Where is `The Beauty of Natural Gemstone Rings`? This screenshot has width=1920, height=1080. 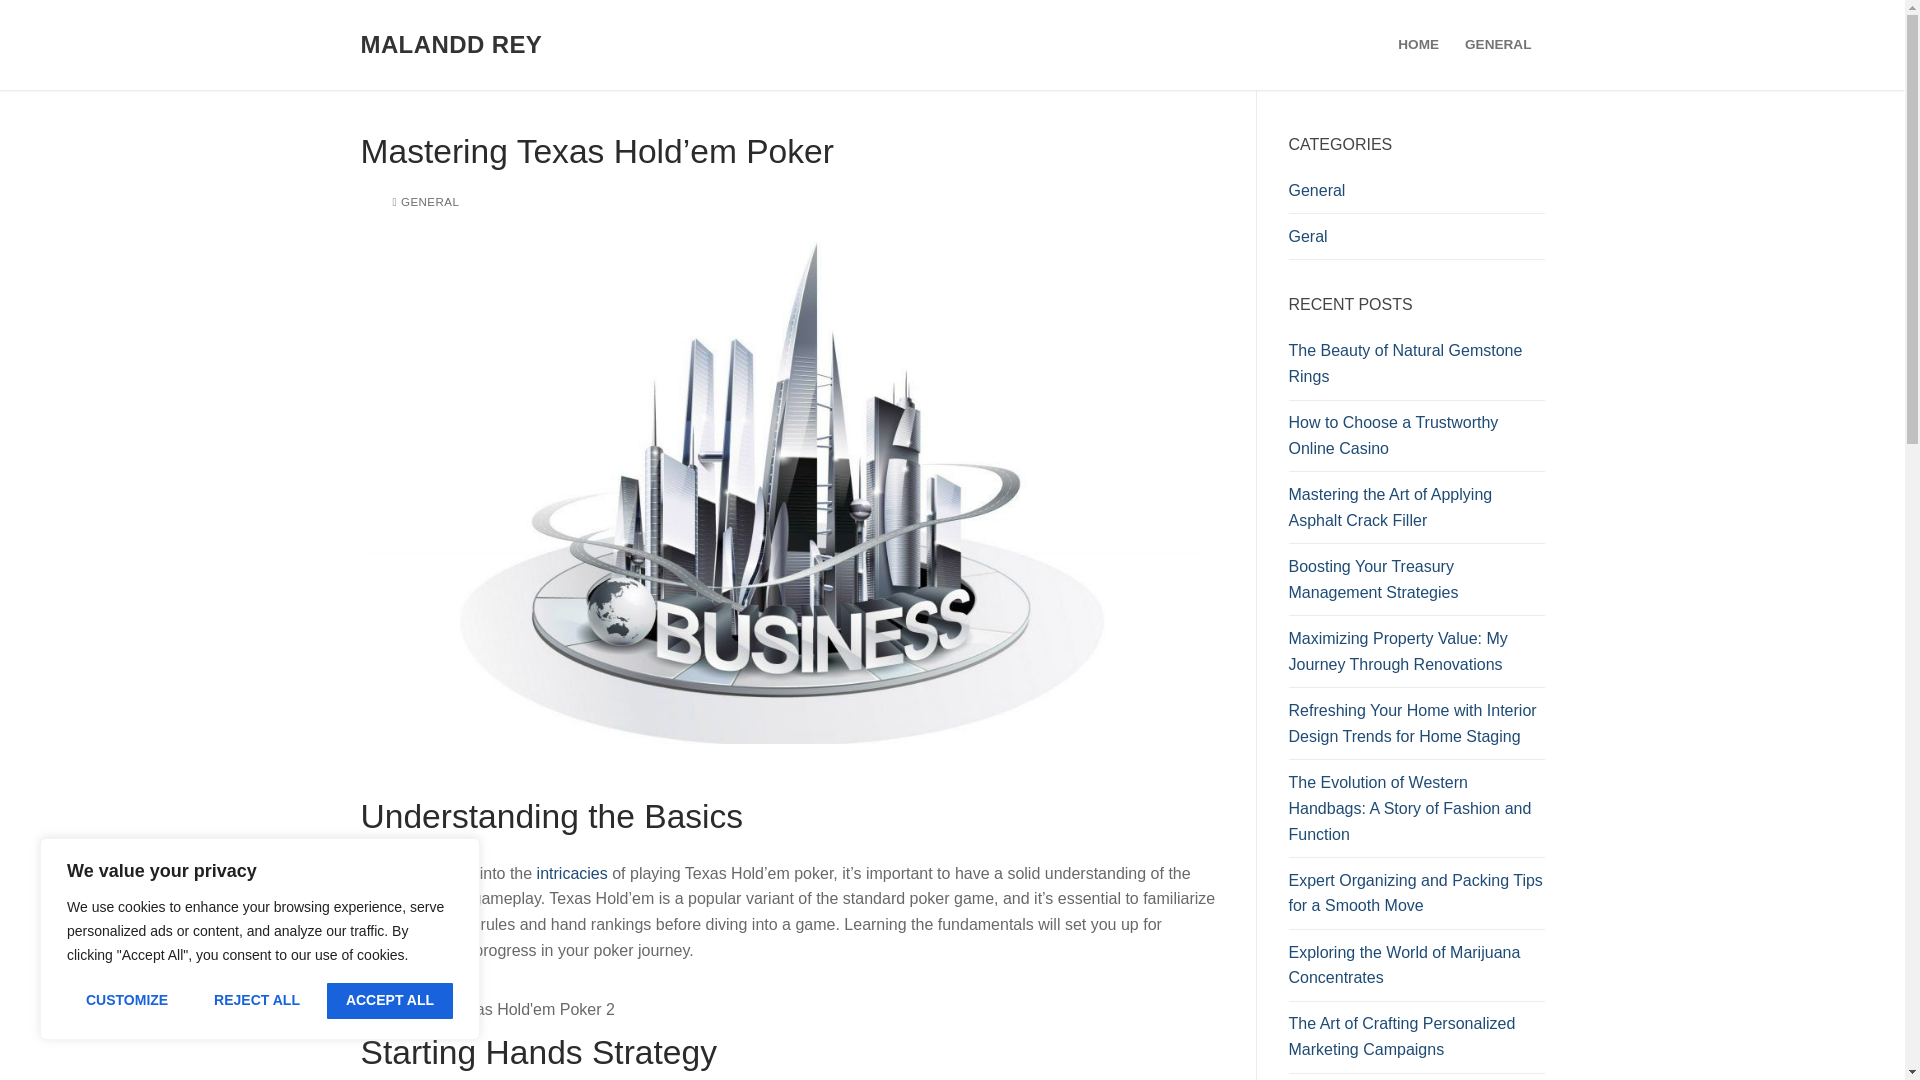 The Beauty of Natural Gemstone Rings is located at coordinates (1416, 368).